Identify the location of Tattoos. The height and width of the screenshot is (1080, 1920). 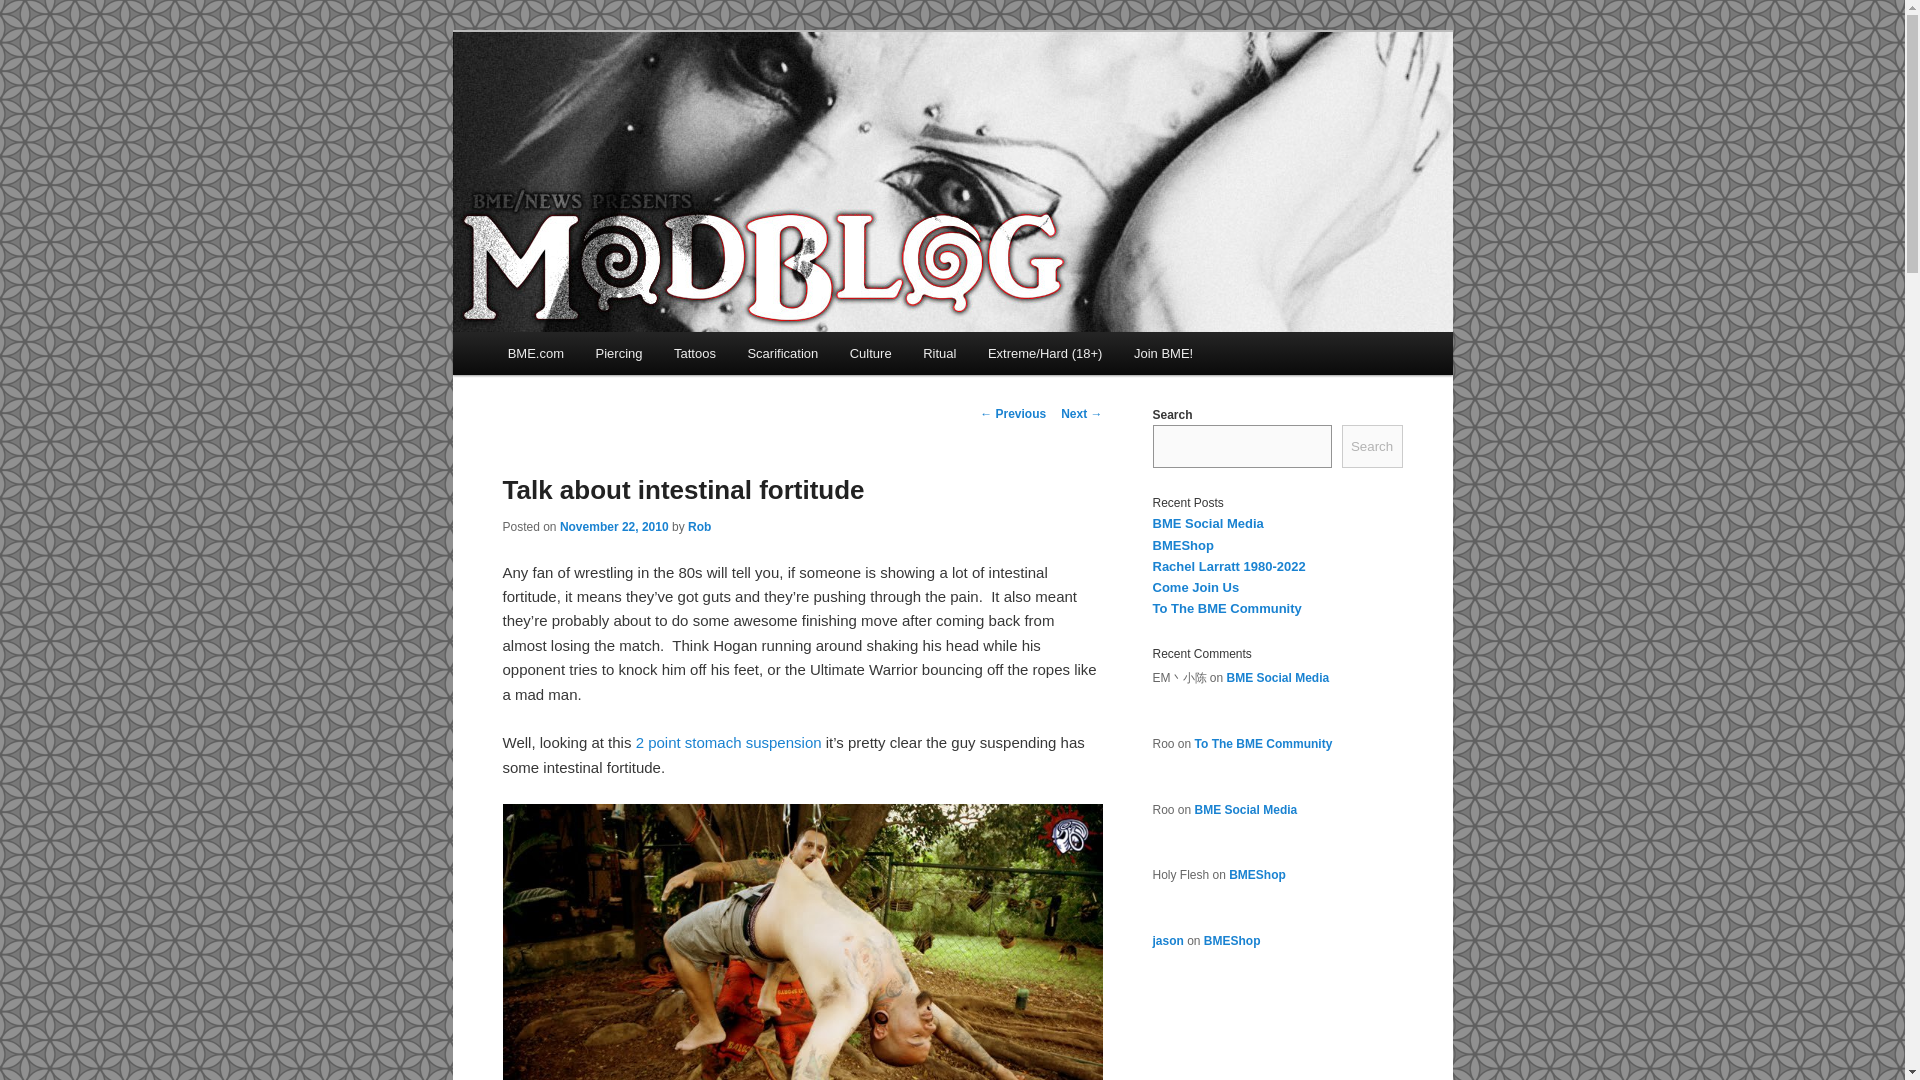
(694, 352).